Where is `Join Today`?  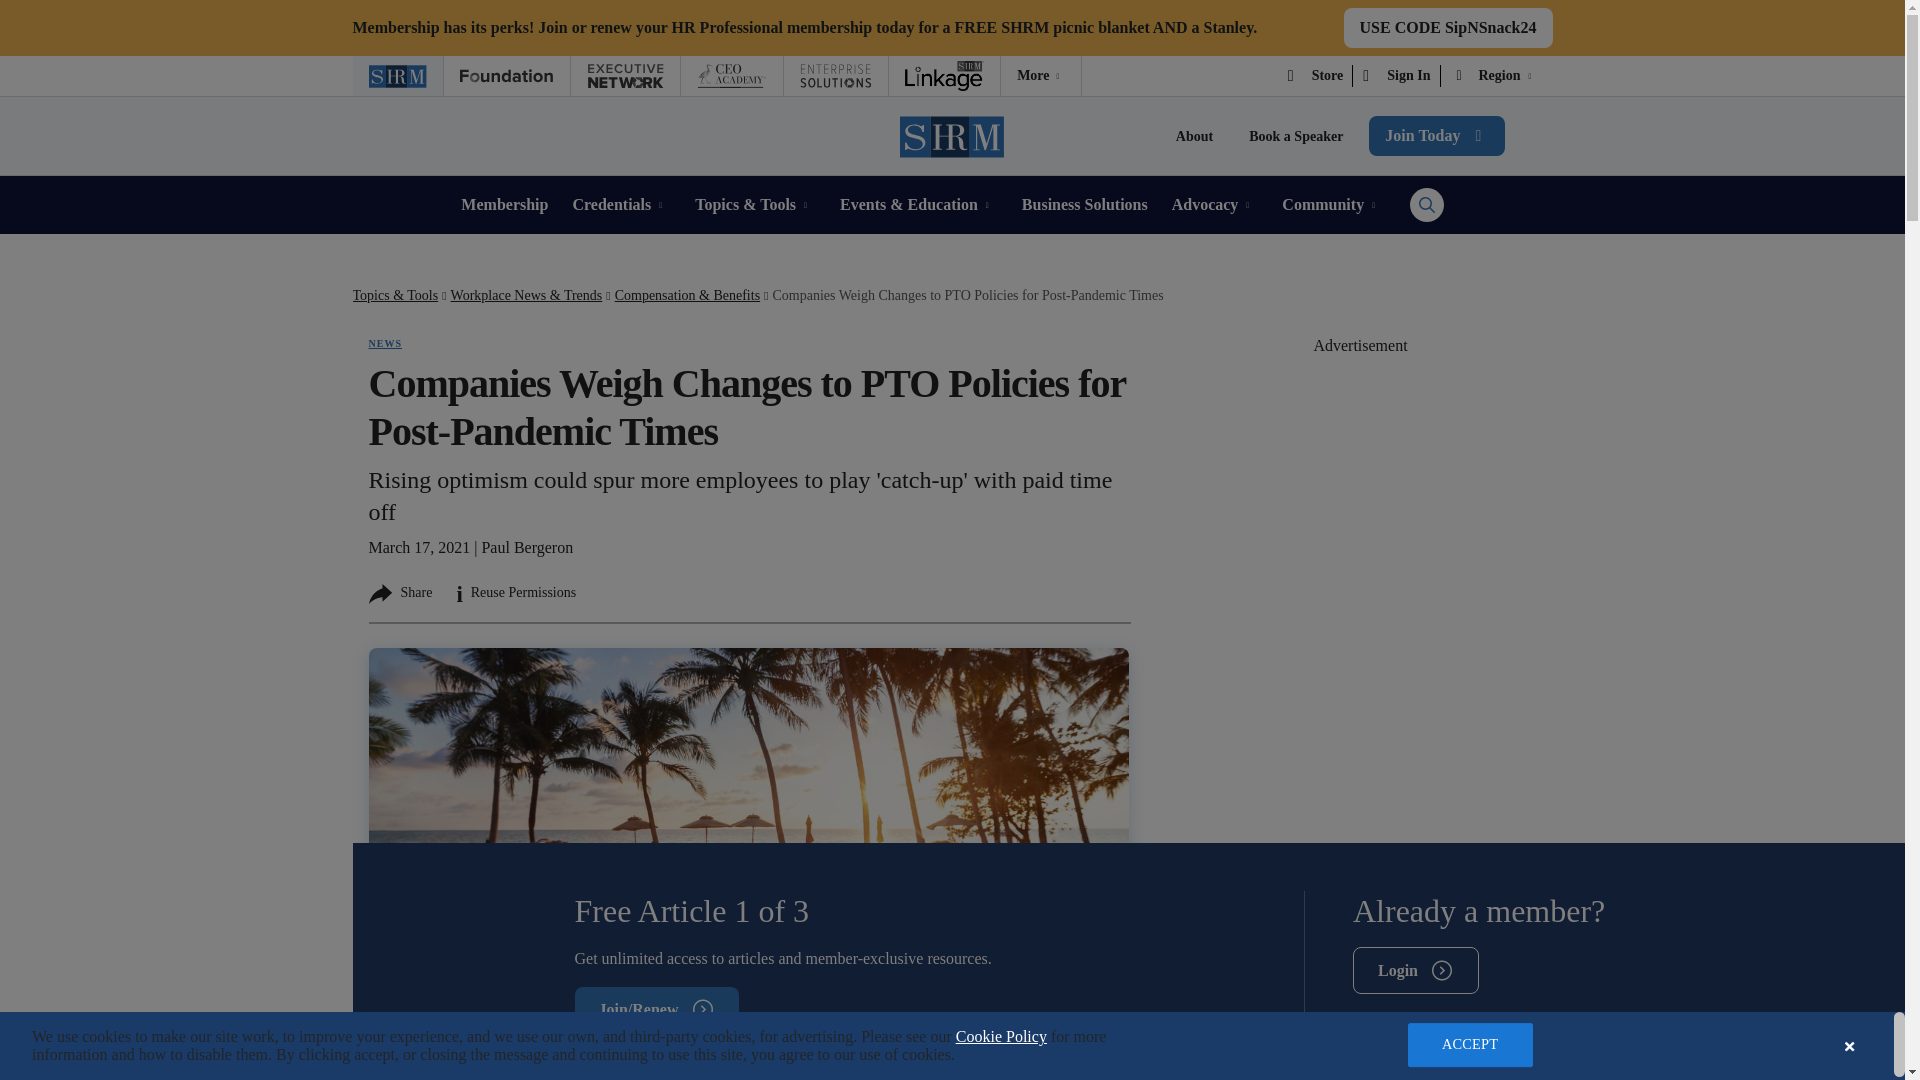 Join Today is located at coordinates (1436, 135).